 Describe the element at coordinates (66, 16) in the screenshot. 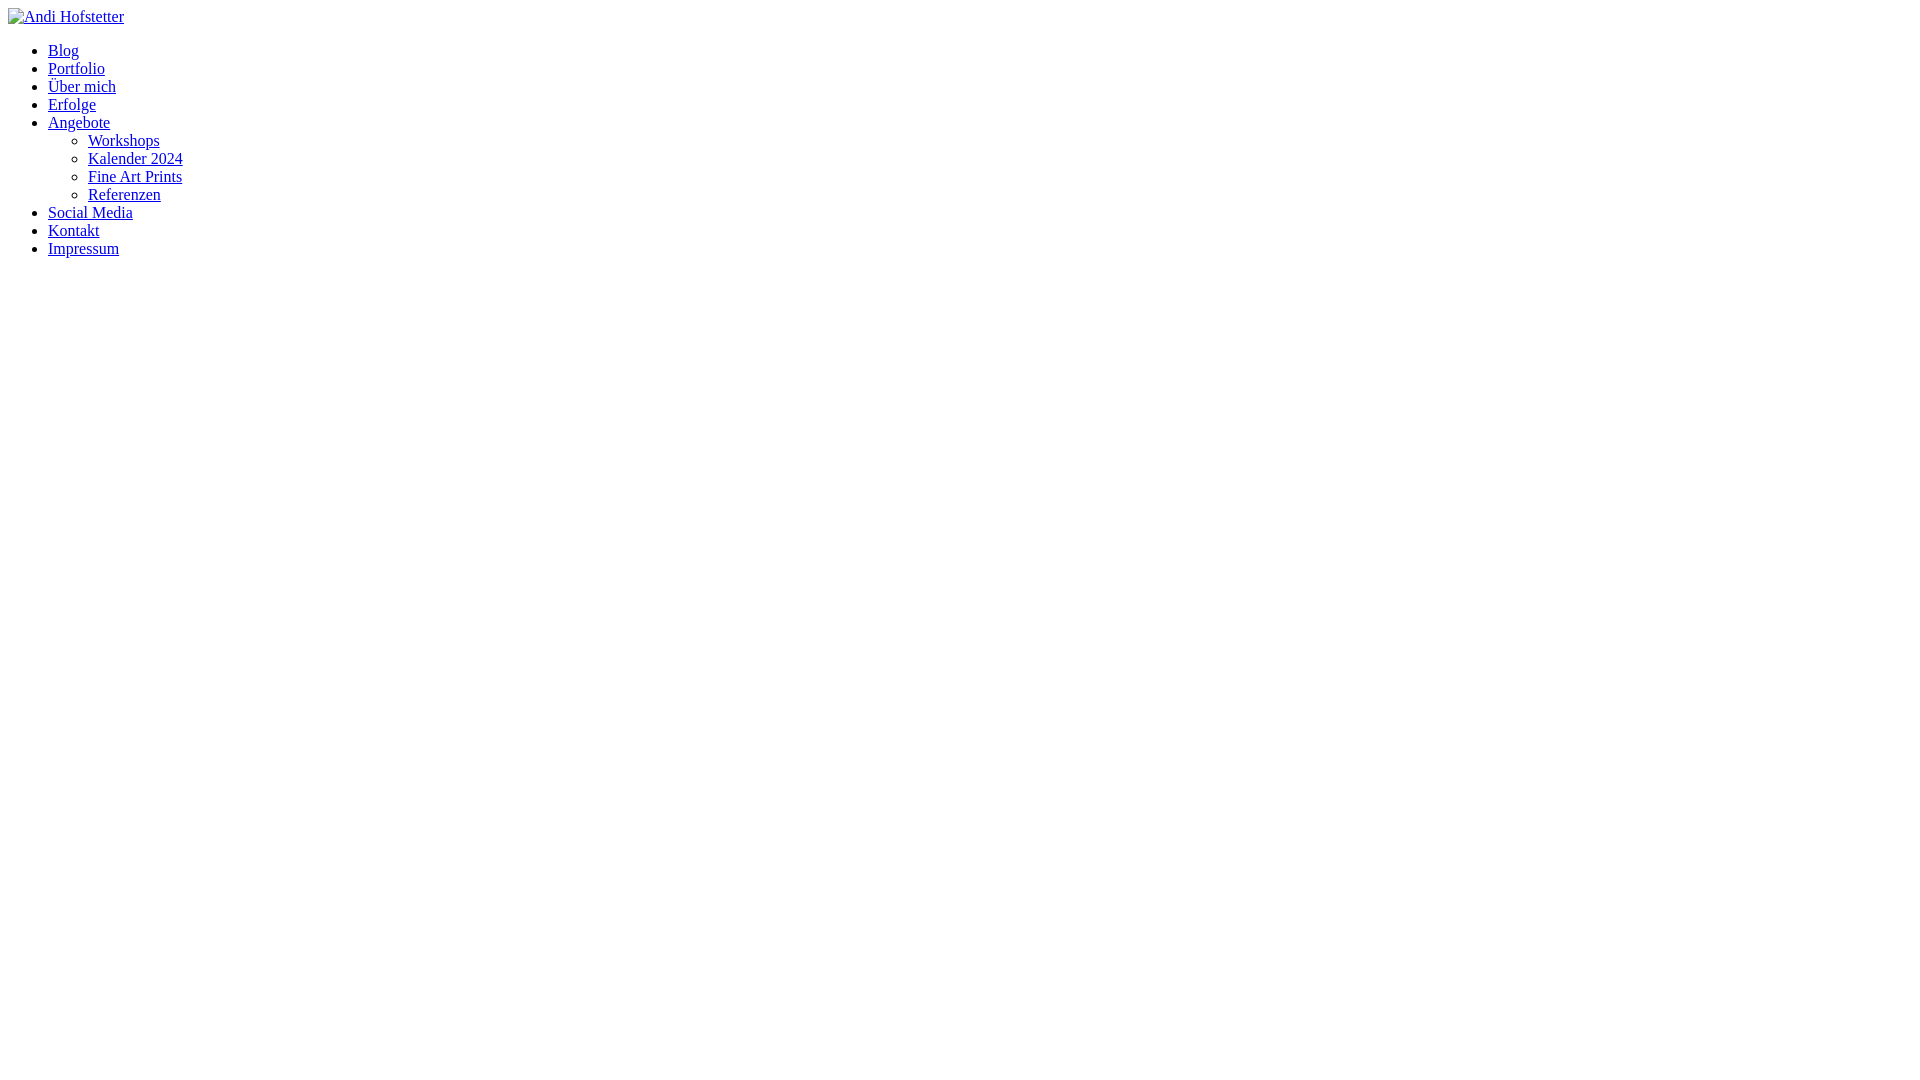

I see `Andi Hofstetter` at that location.